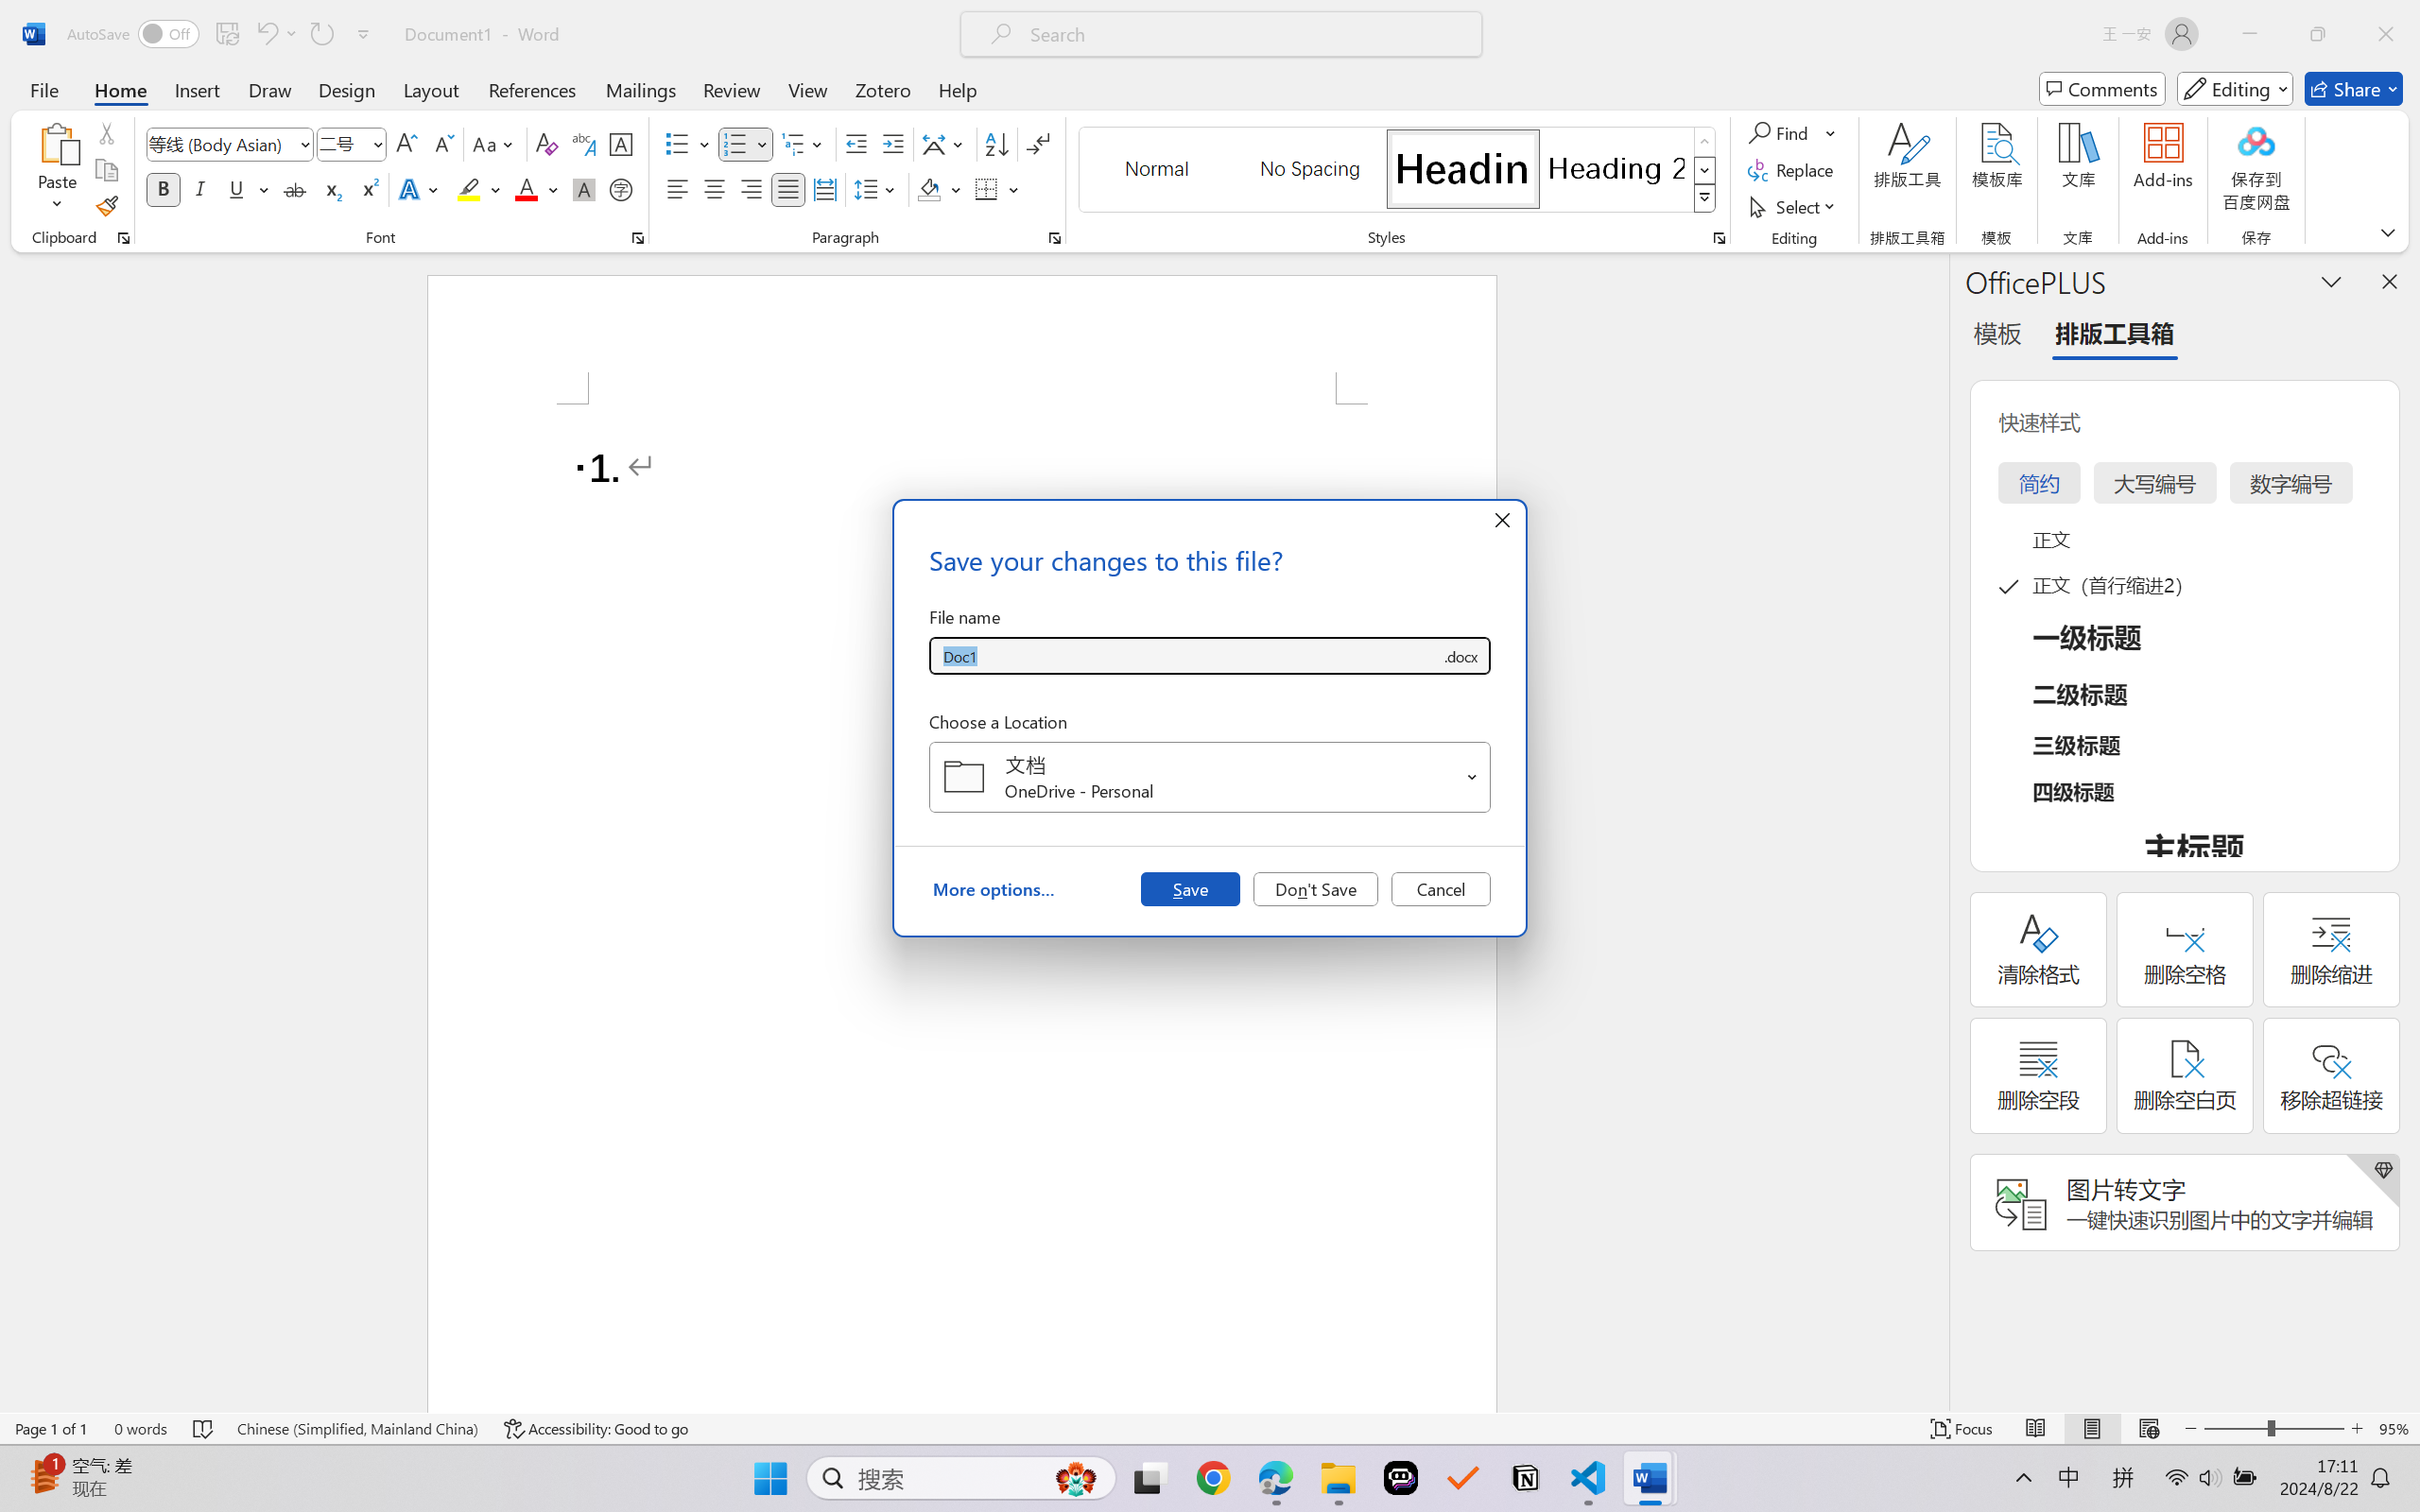 The width and height of the screenshot is (2420, 1512). What do you see at coordinates (276, 34) in the screenshot?
I see `Undo Number Default` at bounding box center [276, 34].